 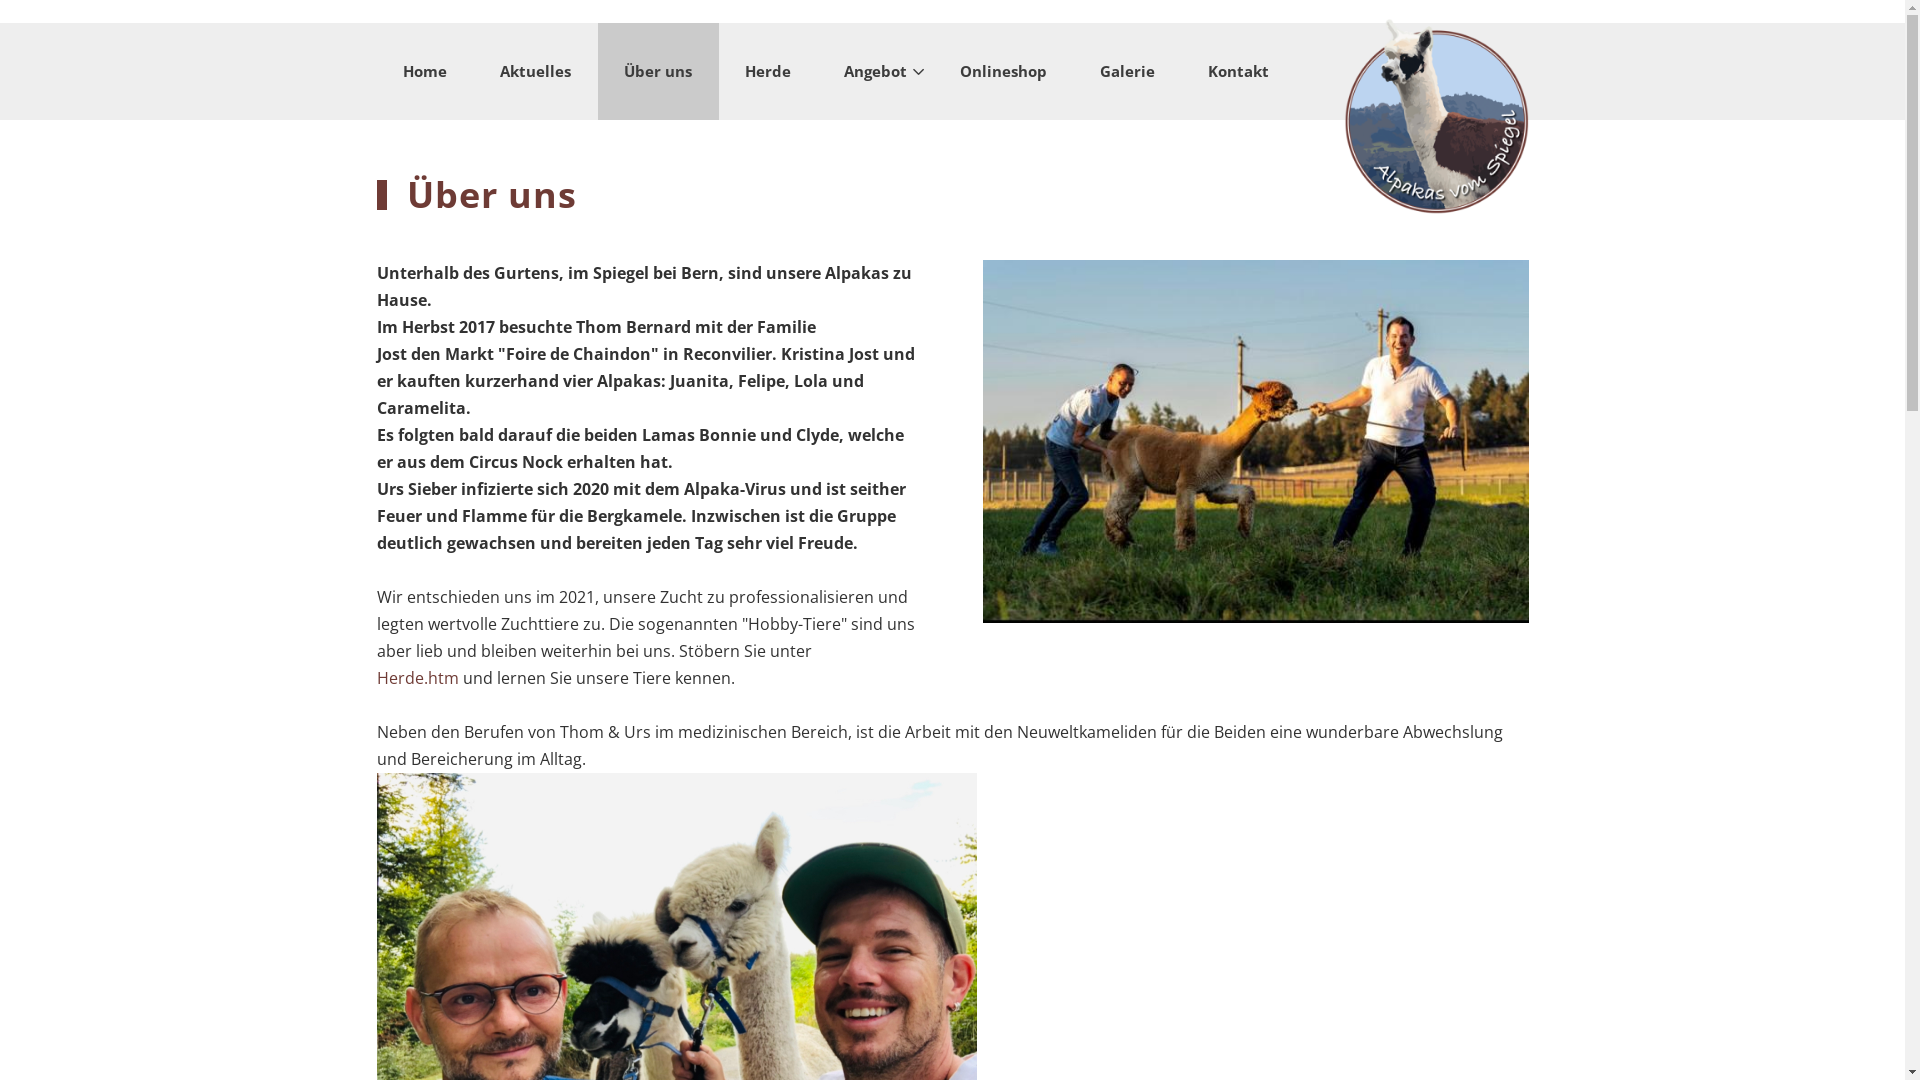 I want to click on Kontakt, so click(x=1238, y=71).